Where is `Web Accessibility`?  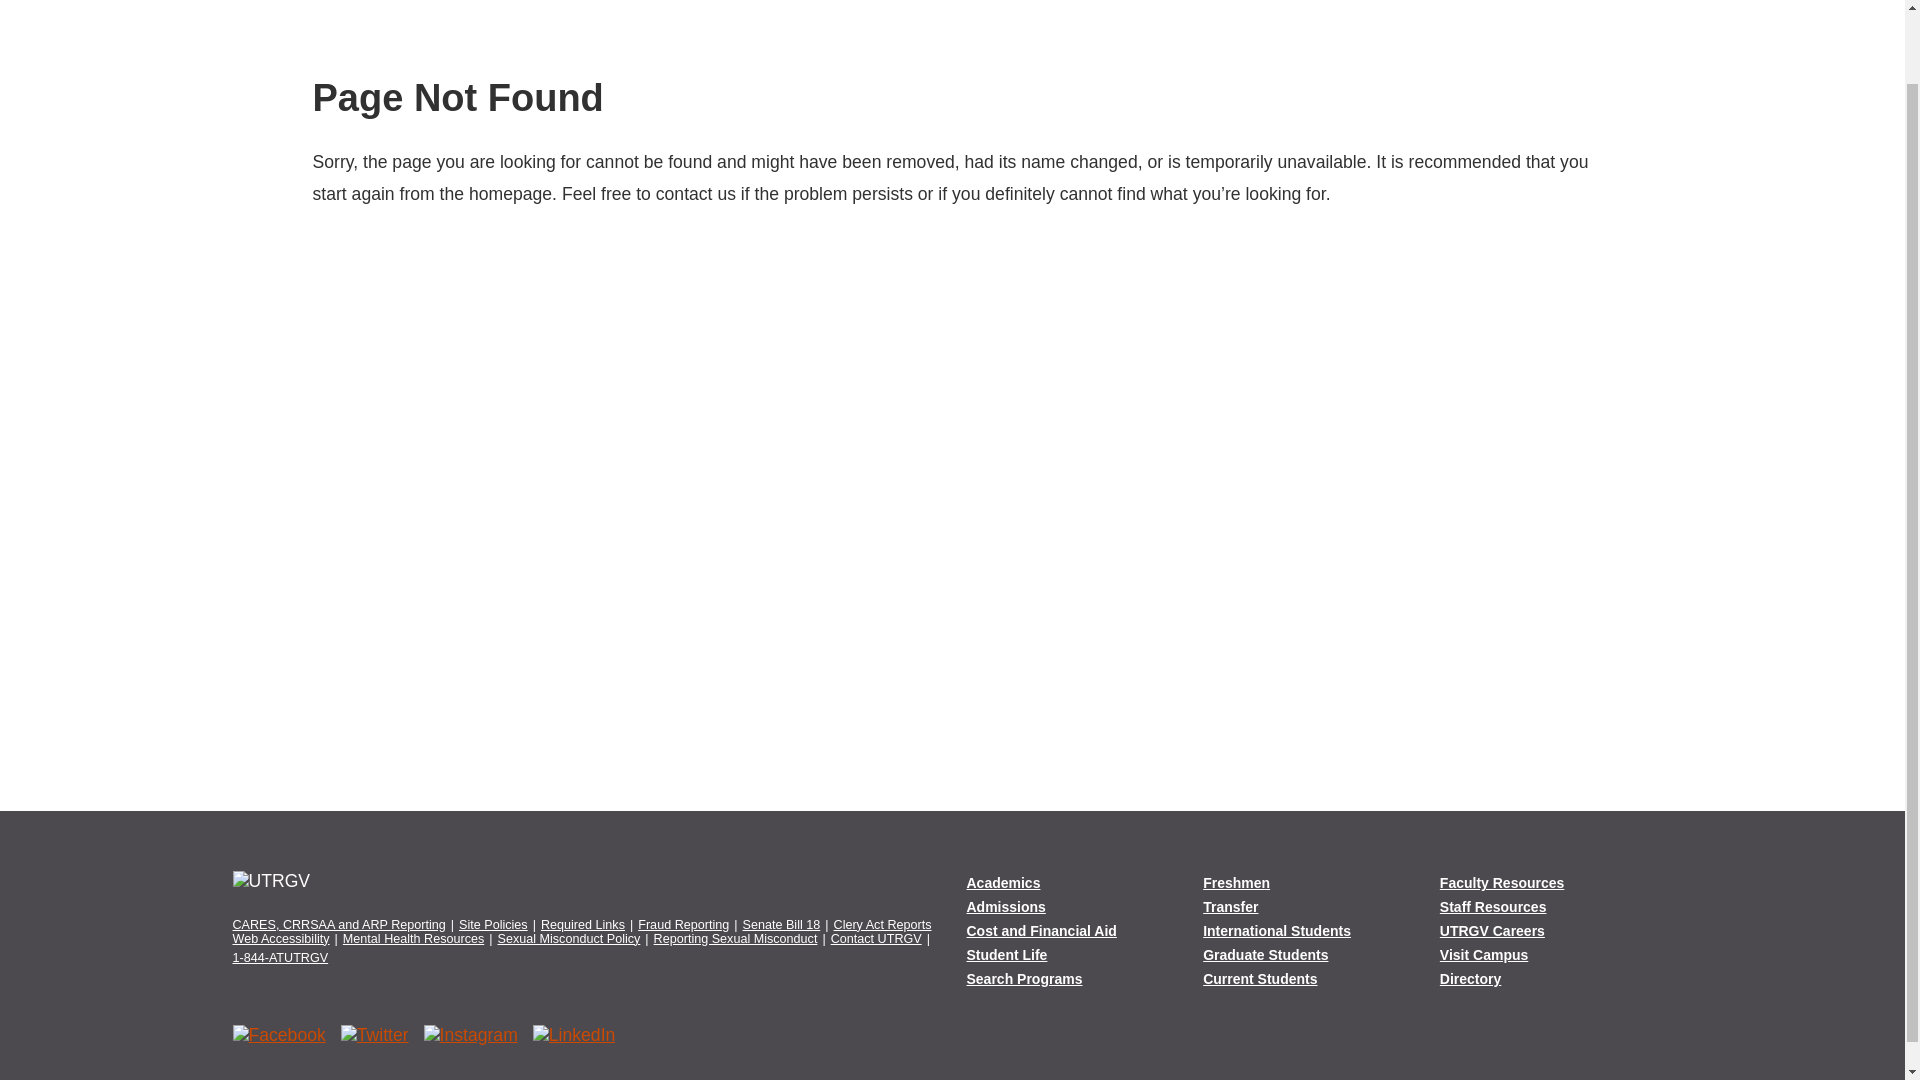 Web Accessibility is located at coordinates (280, 939).